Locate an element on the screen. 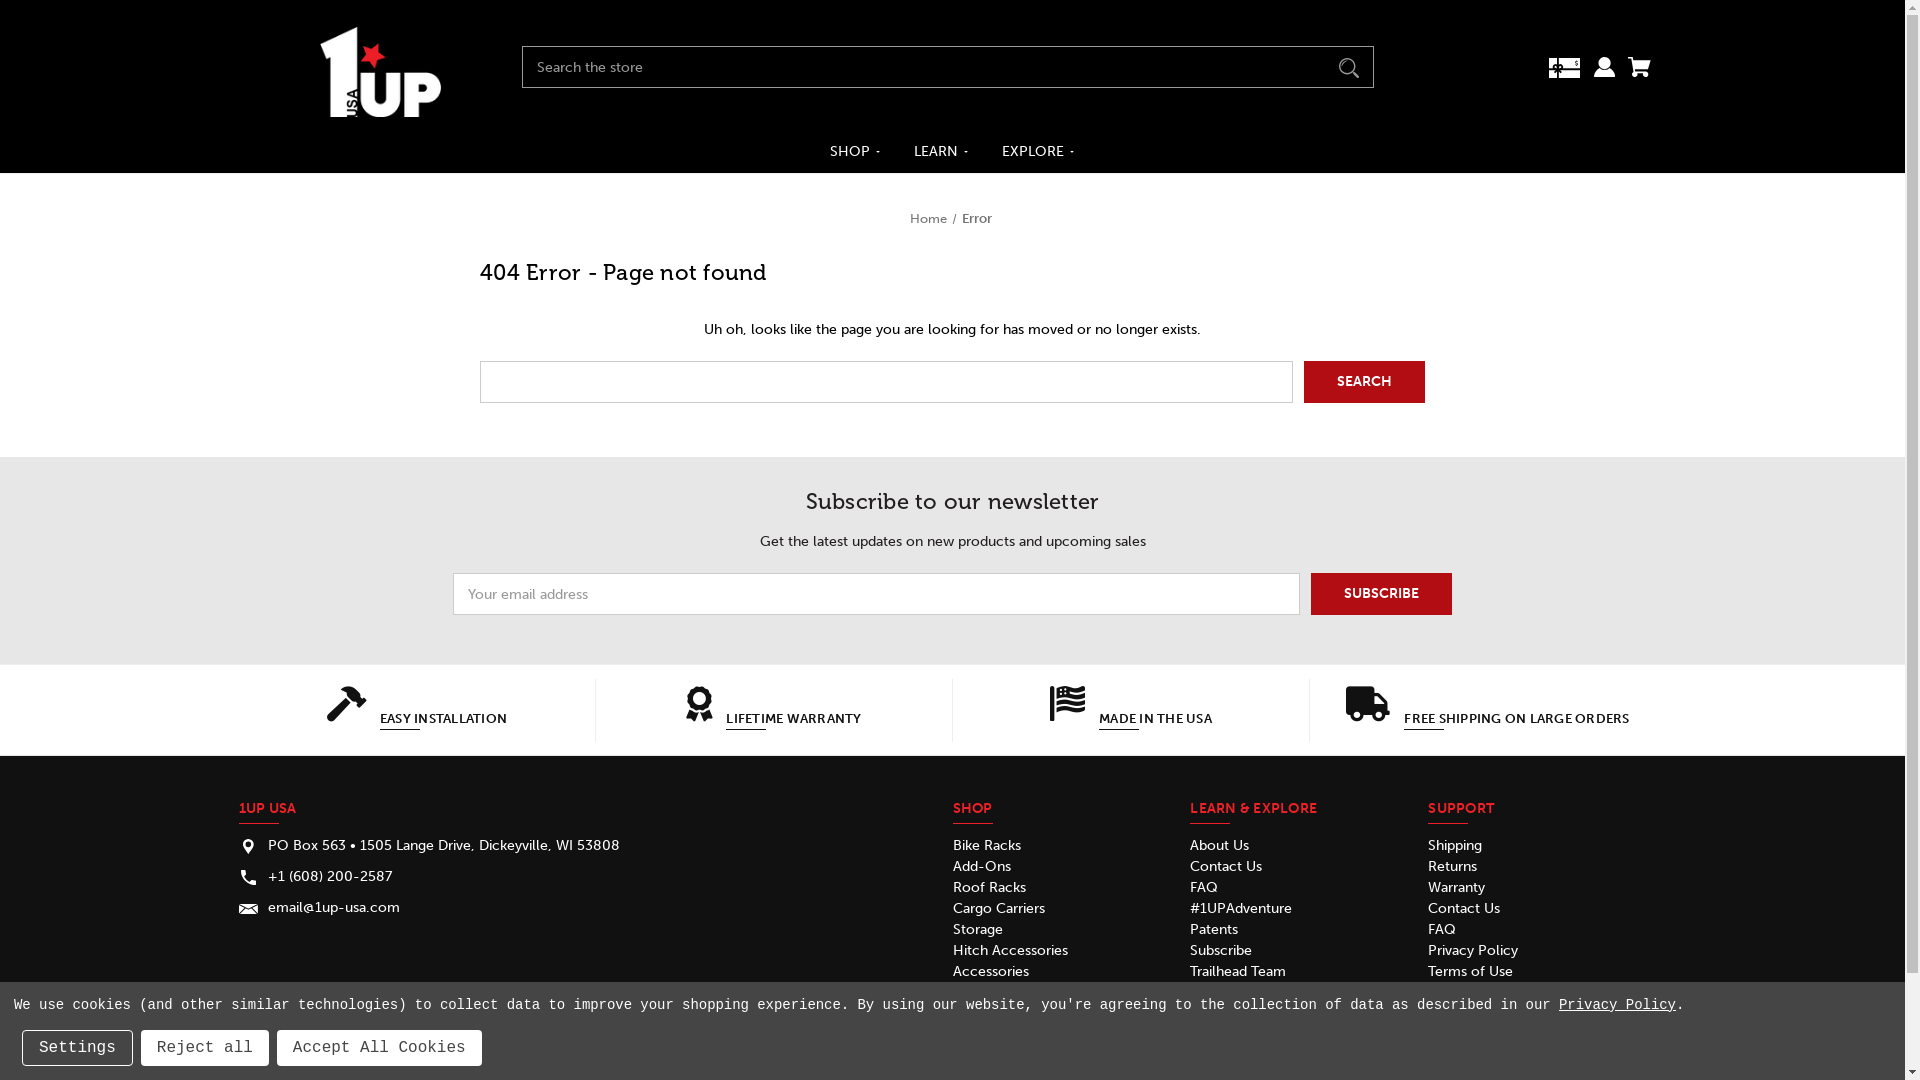 This screenshot has height=1080, width=1920. Cargo Carriers is located at coordinates (998, 908).